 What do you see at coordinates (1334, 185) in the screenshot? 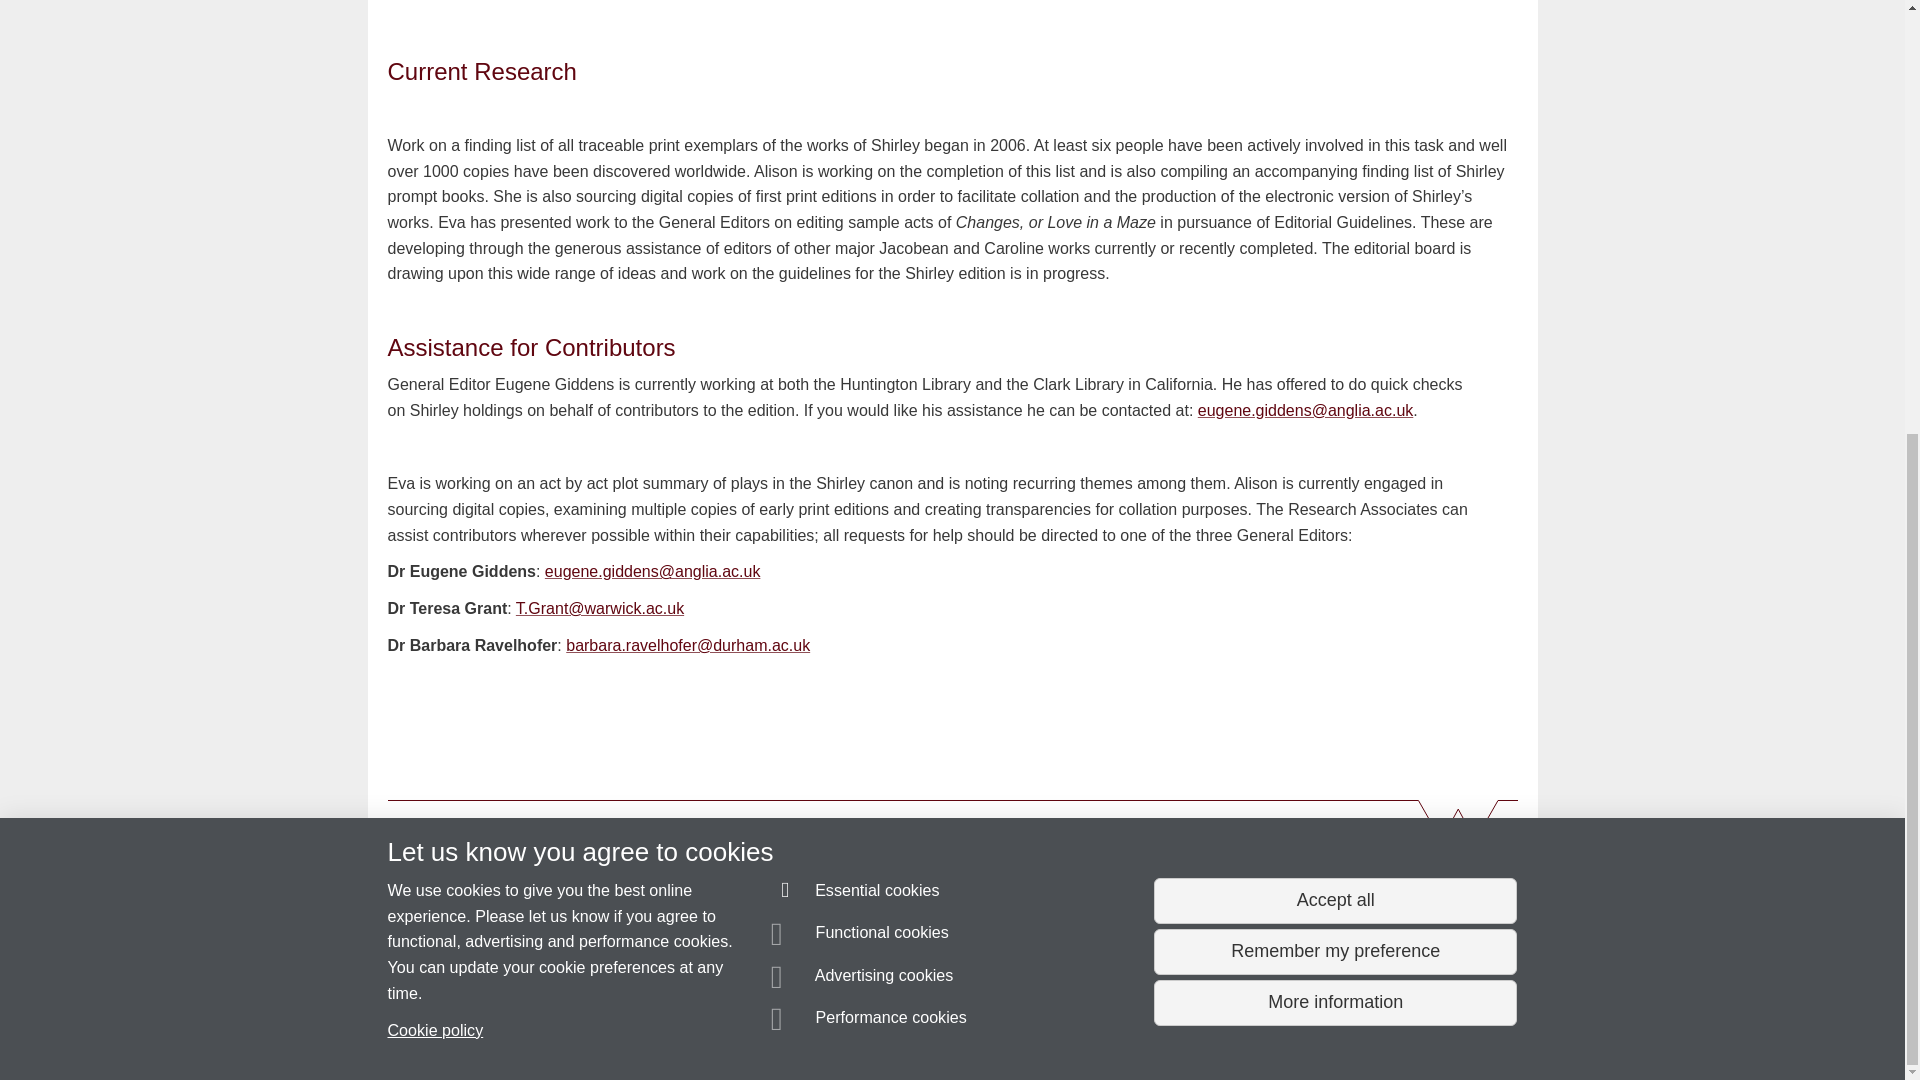
I see `Accept all functional, advertising and performance cookies` at bounding box center [1334, 185].